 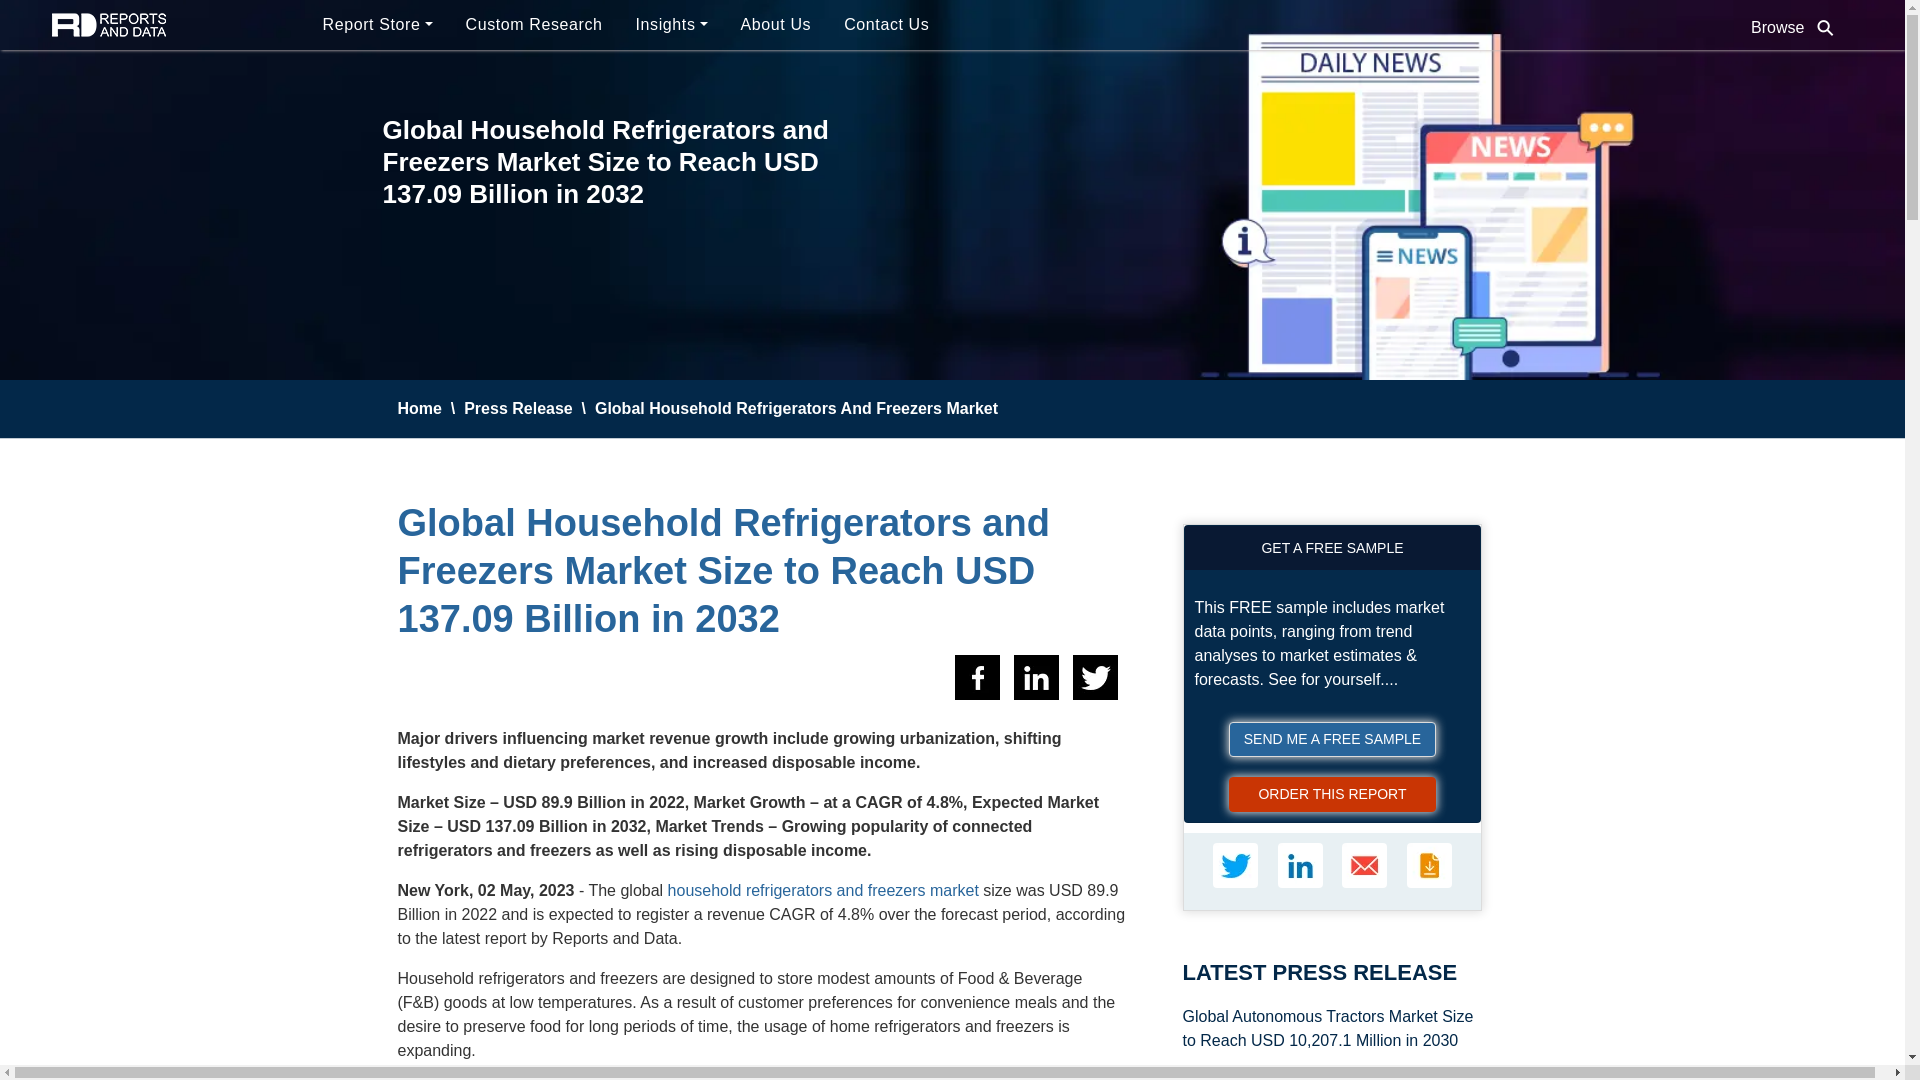 What do you see at coordinates (380, 25) in the screenshot?
I see `Report Store` at bounding box center [380, 25].